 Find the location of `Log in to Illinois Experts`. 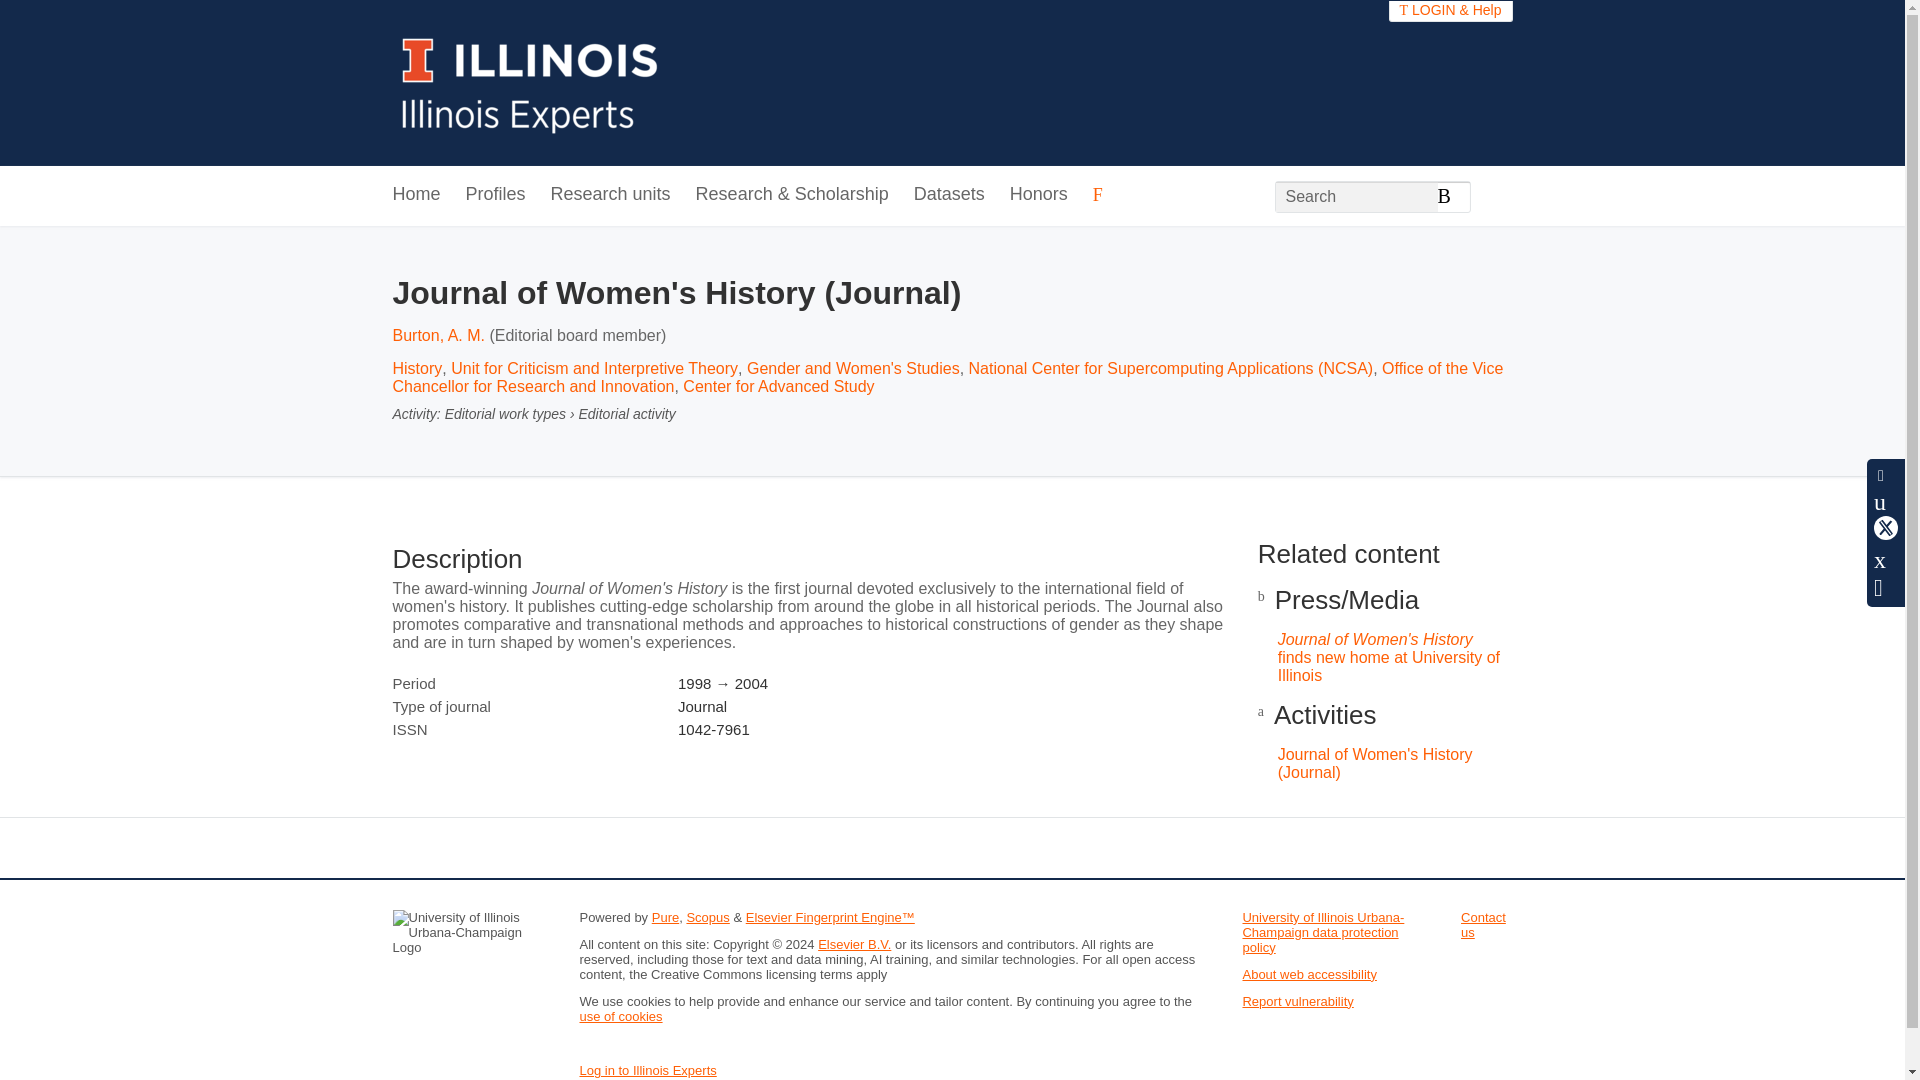

Log in to Illinois Experts is located at coordinates (648, 1070).